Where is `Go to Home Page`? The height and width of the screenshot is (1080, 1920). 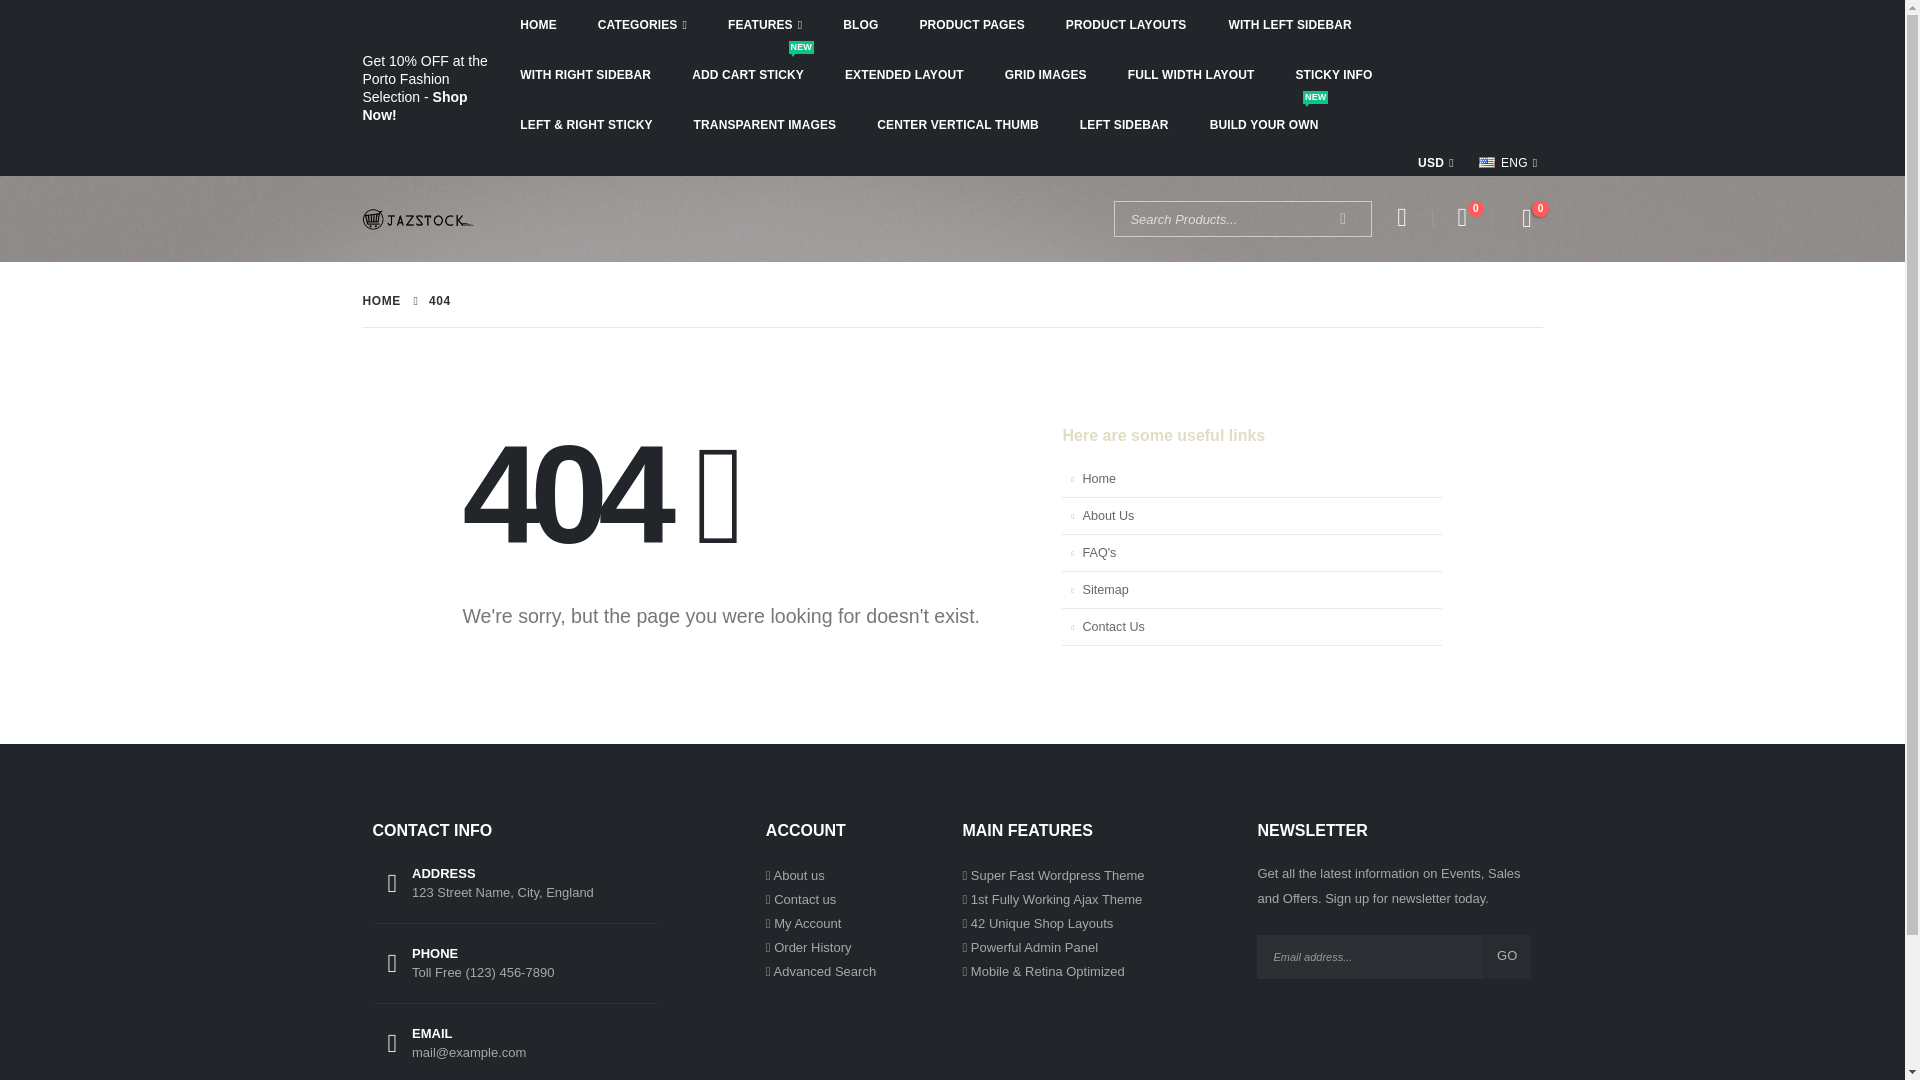
Go to Home Page is located at coordinates (380, 301).